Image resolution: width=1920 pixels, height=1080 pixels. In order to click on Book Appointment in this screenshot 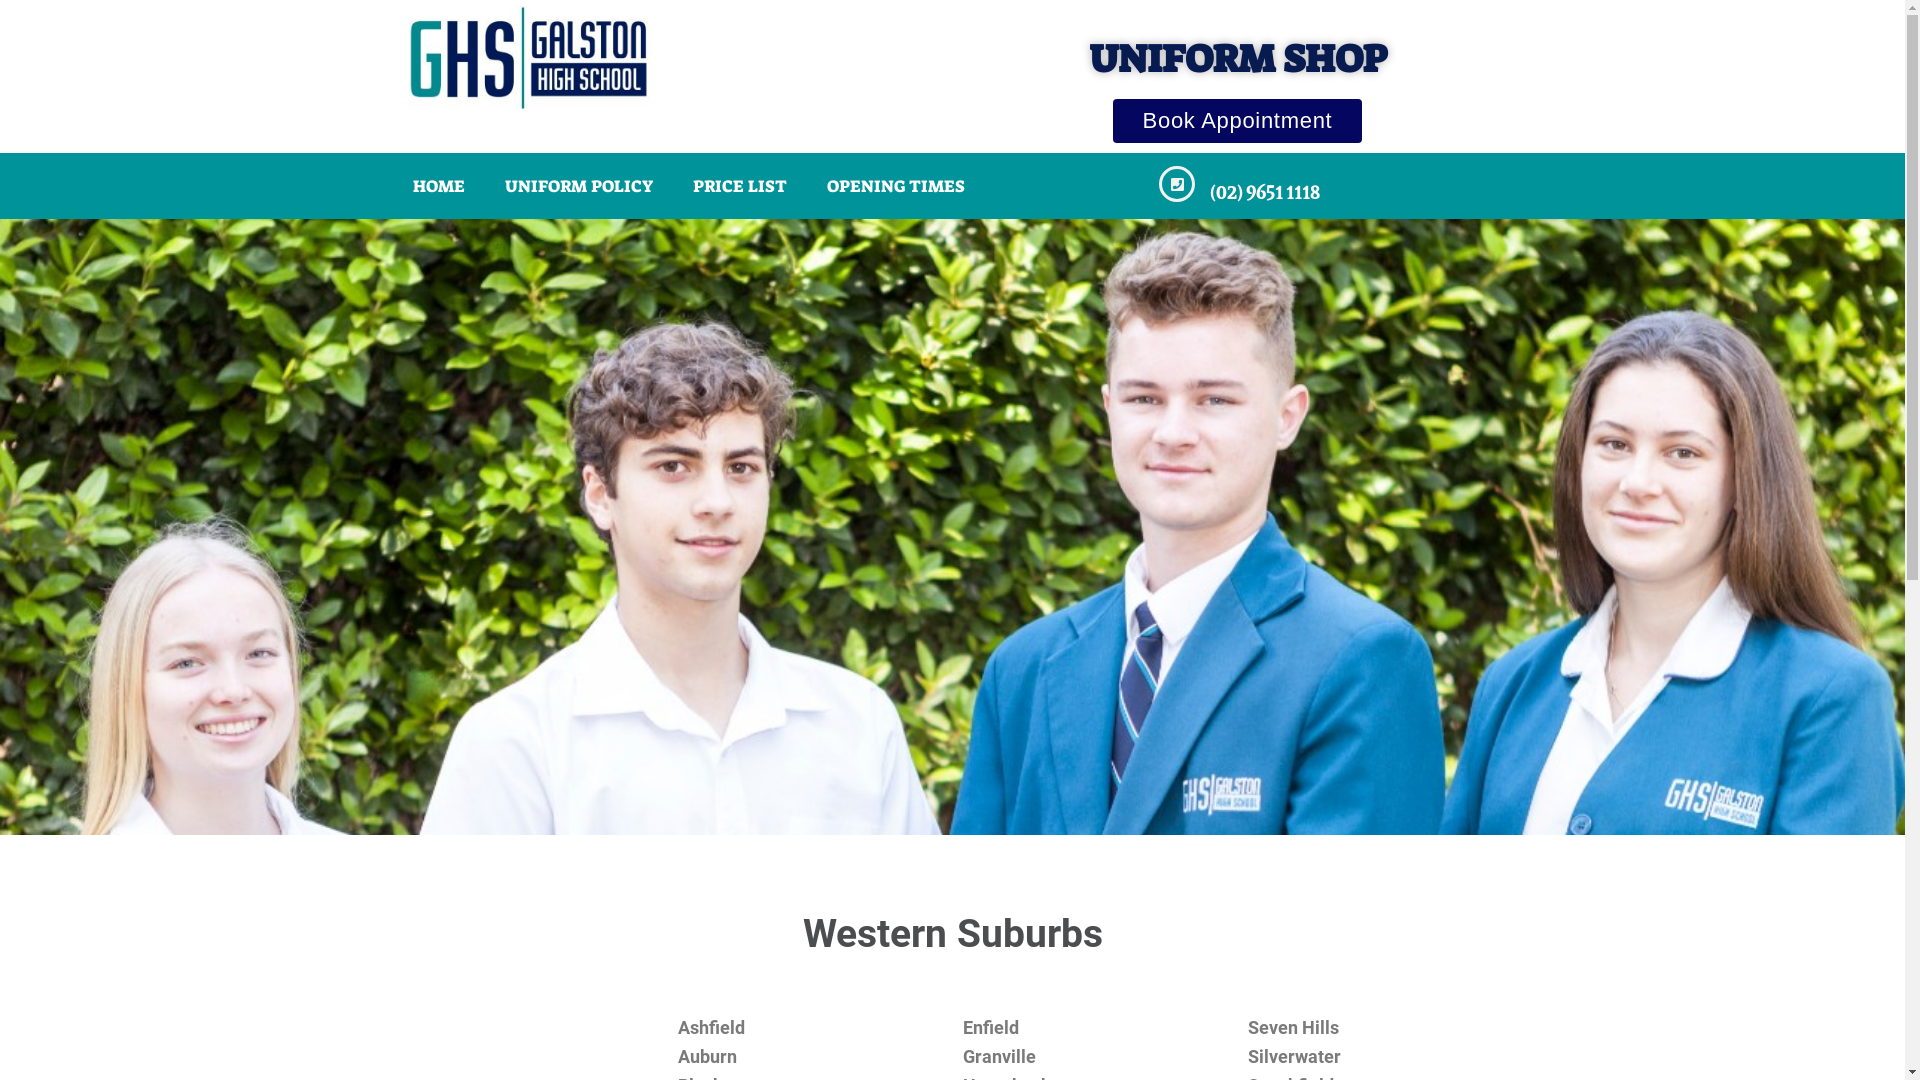, I will do `click(1238, 121)`.